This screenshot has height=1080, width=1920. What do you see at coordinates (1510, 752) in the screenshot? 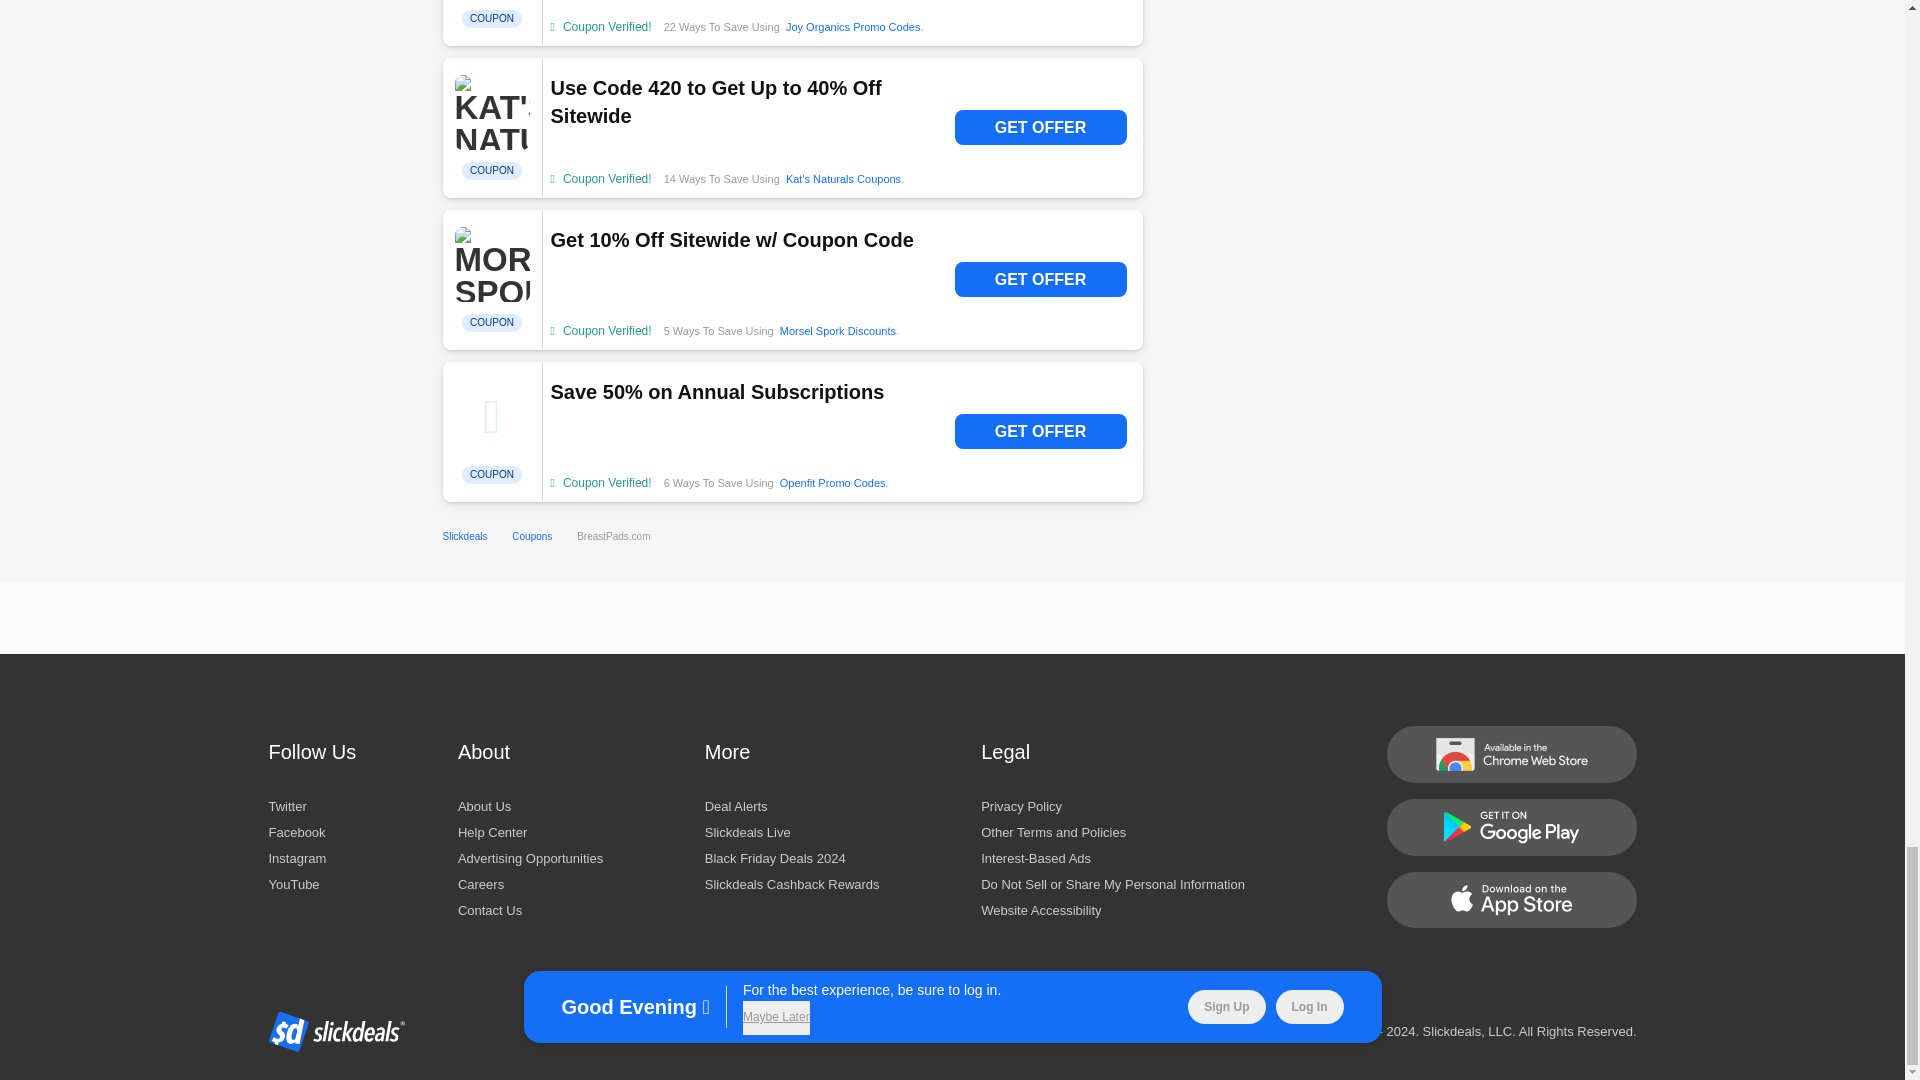
I see `Install the Slickdeals Extension` at bounding box center [1510, 752].